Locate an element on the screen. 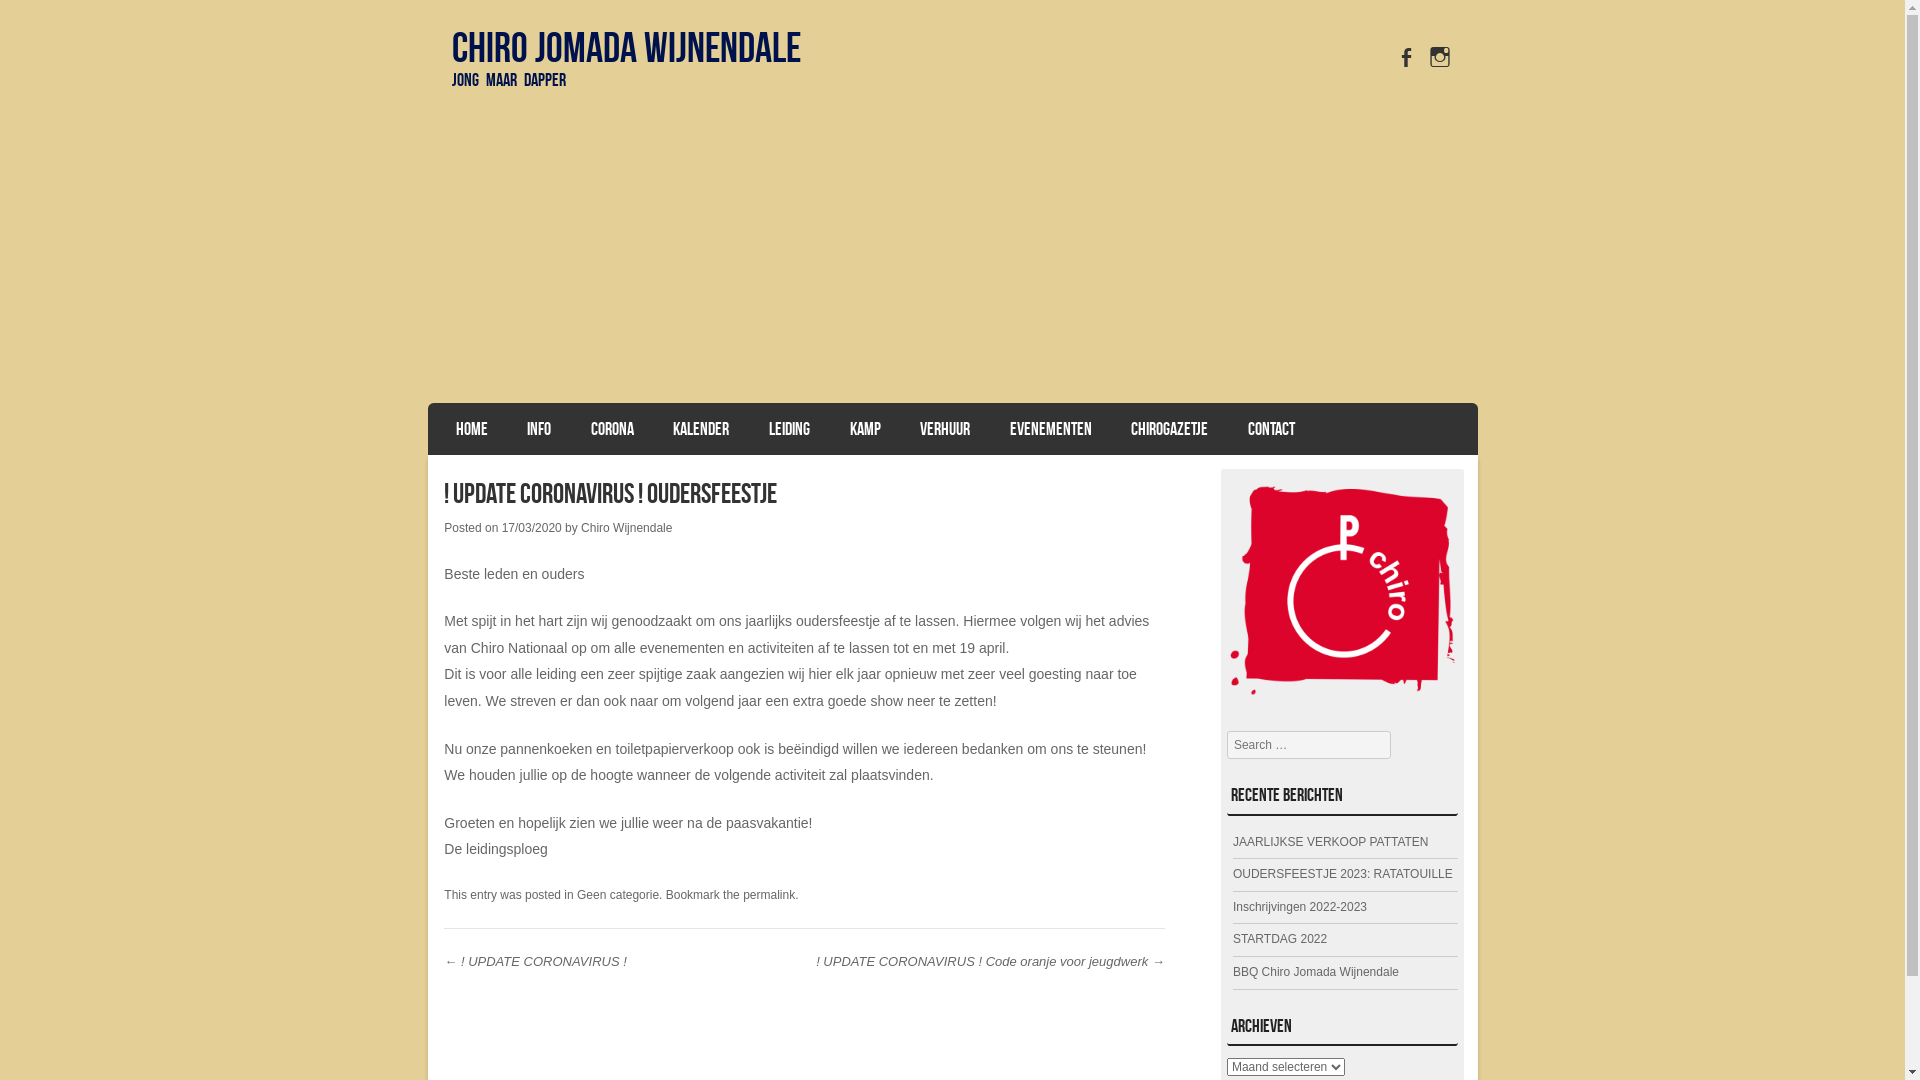  HOME is located at coordinates (472, 428).